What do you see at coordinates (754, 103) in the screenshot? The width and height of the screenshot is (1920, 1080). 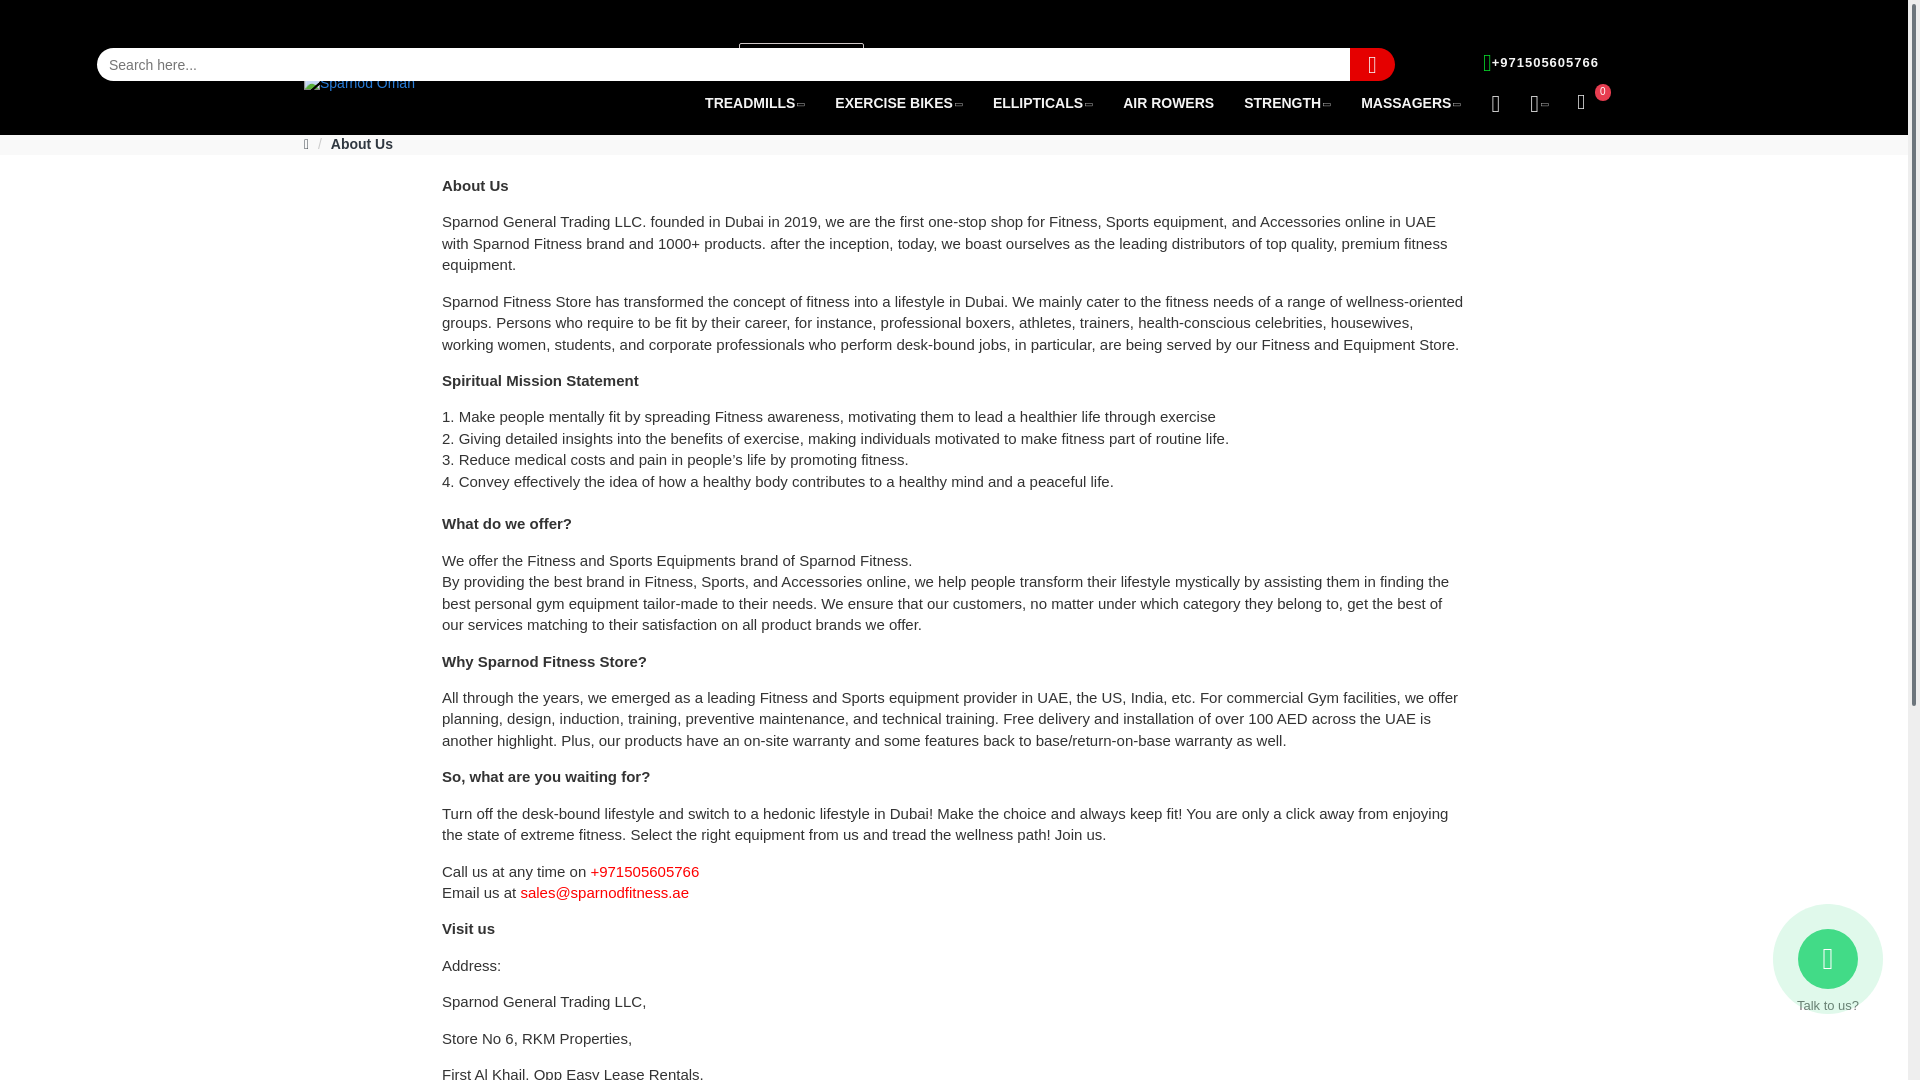 I see `TREADMILLS` at bounding box center [754, 103].